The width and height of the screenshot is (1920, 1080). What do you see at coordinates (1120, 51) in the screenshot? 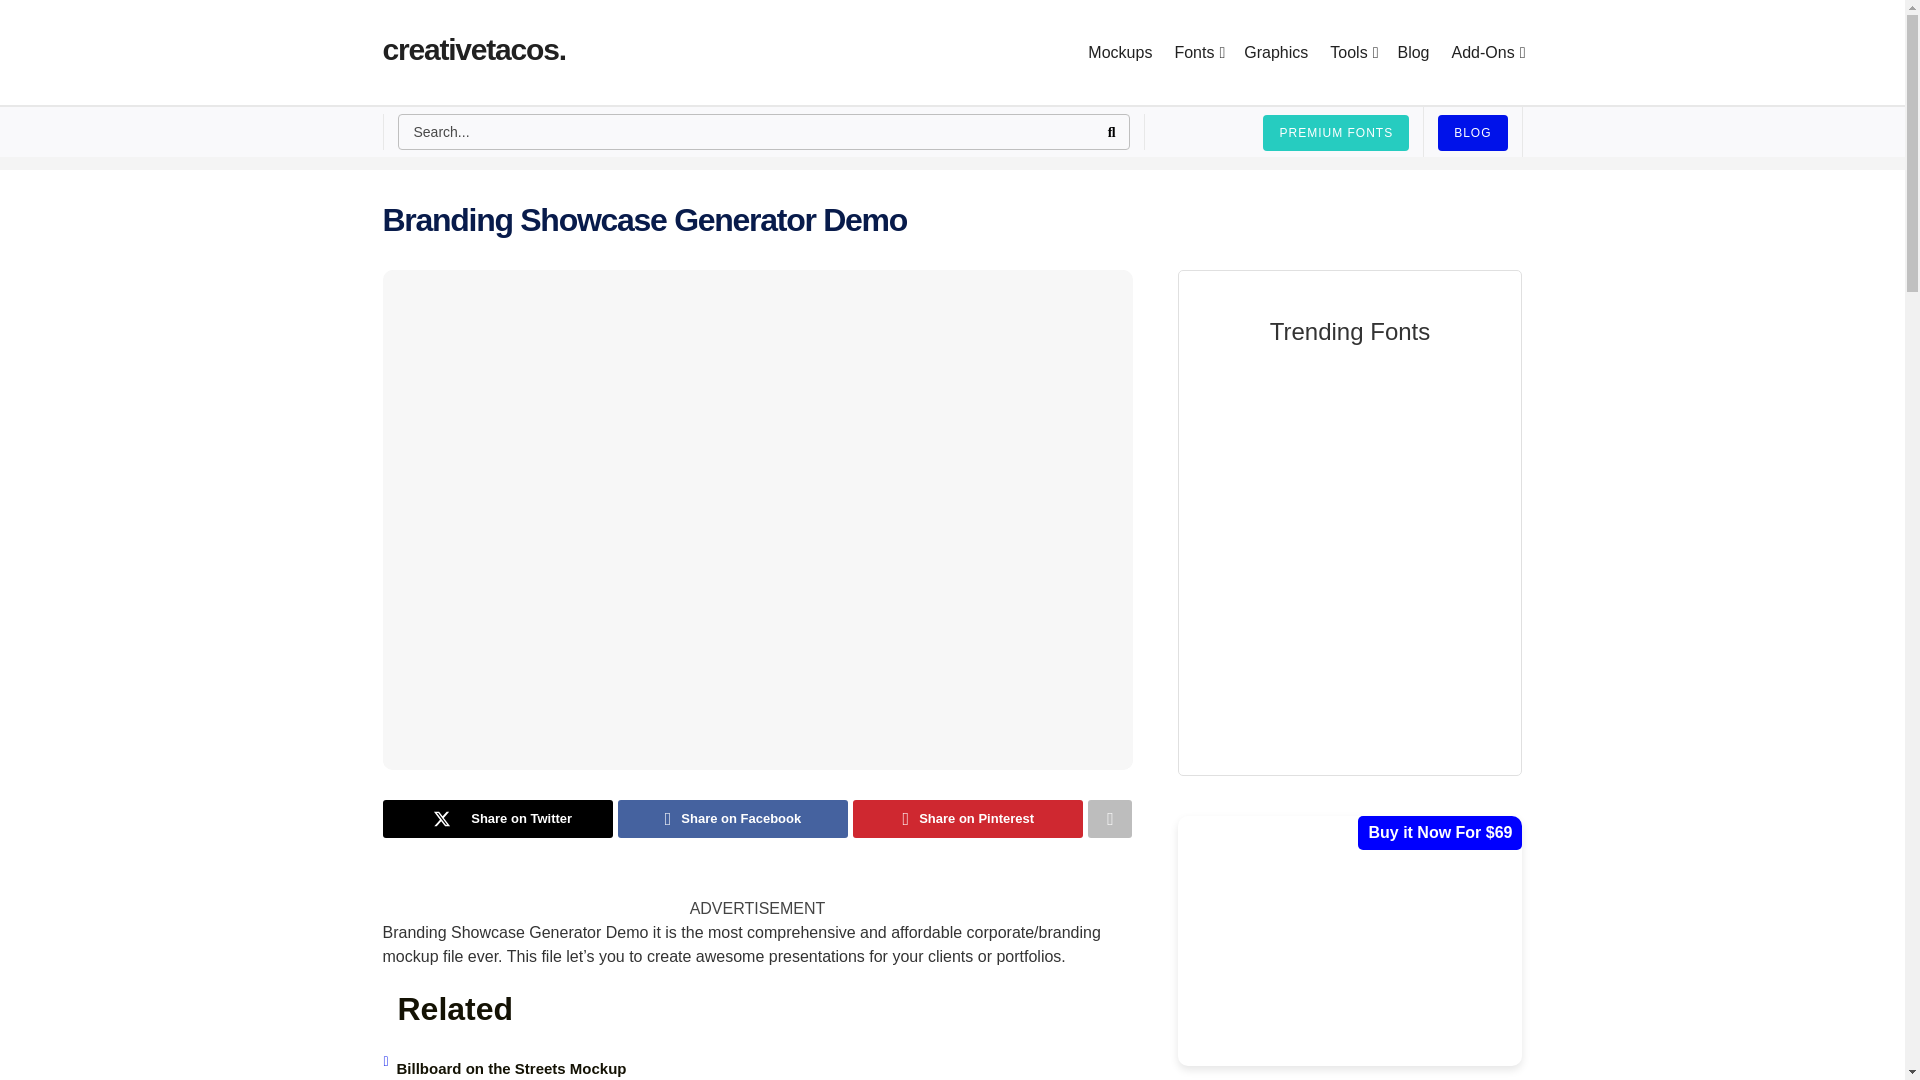
I see `Mockups` at bounding box center [1120, 51].